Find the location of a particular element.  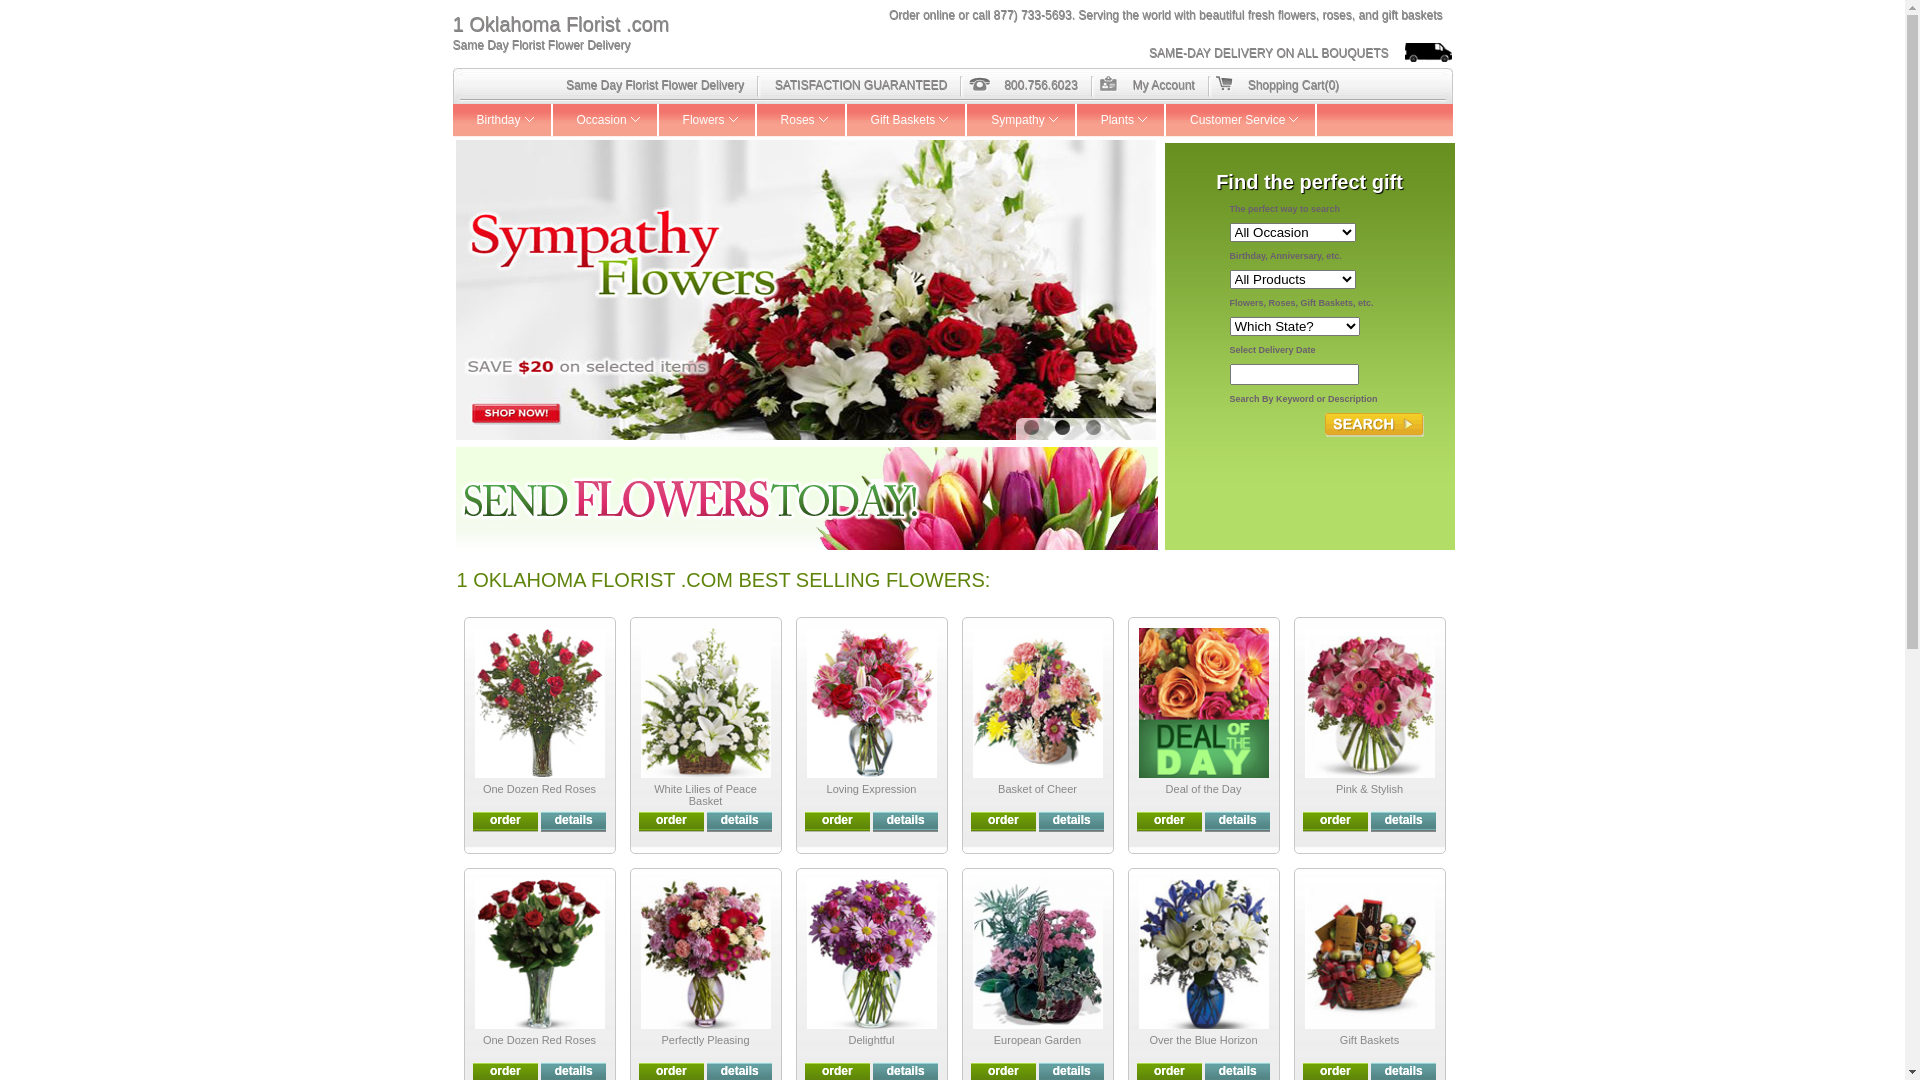

Gift Baskets is located at coordinates (1370, 1040).